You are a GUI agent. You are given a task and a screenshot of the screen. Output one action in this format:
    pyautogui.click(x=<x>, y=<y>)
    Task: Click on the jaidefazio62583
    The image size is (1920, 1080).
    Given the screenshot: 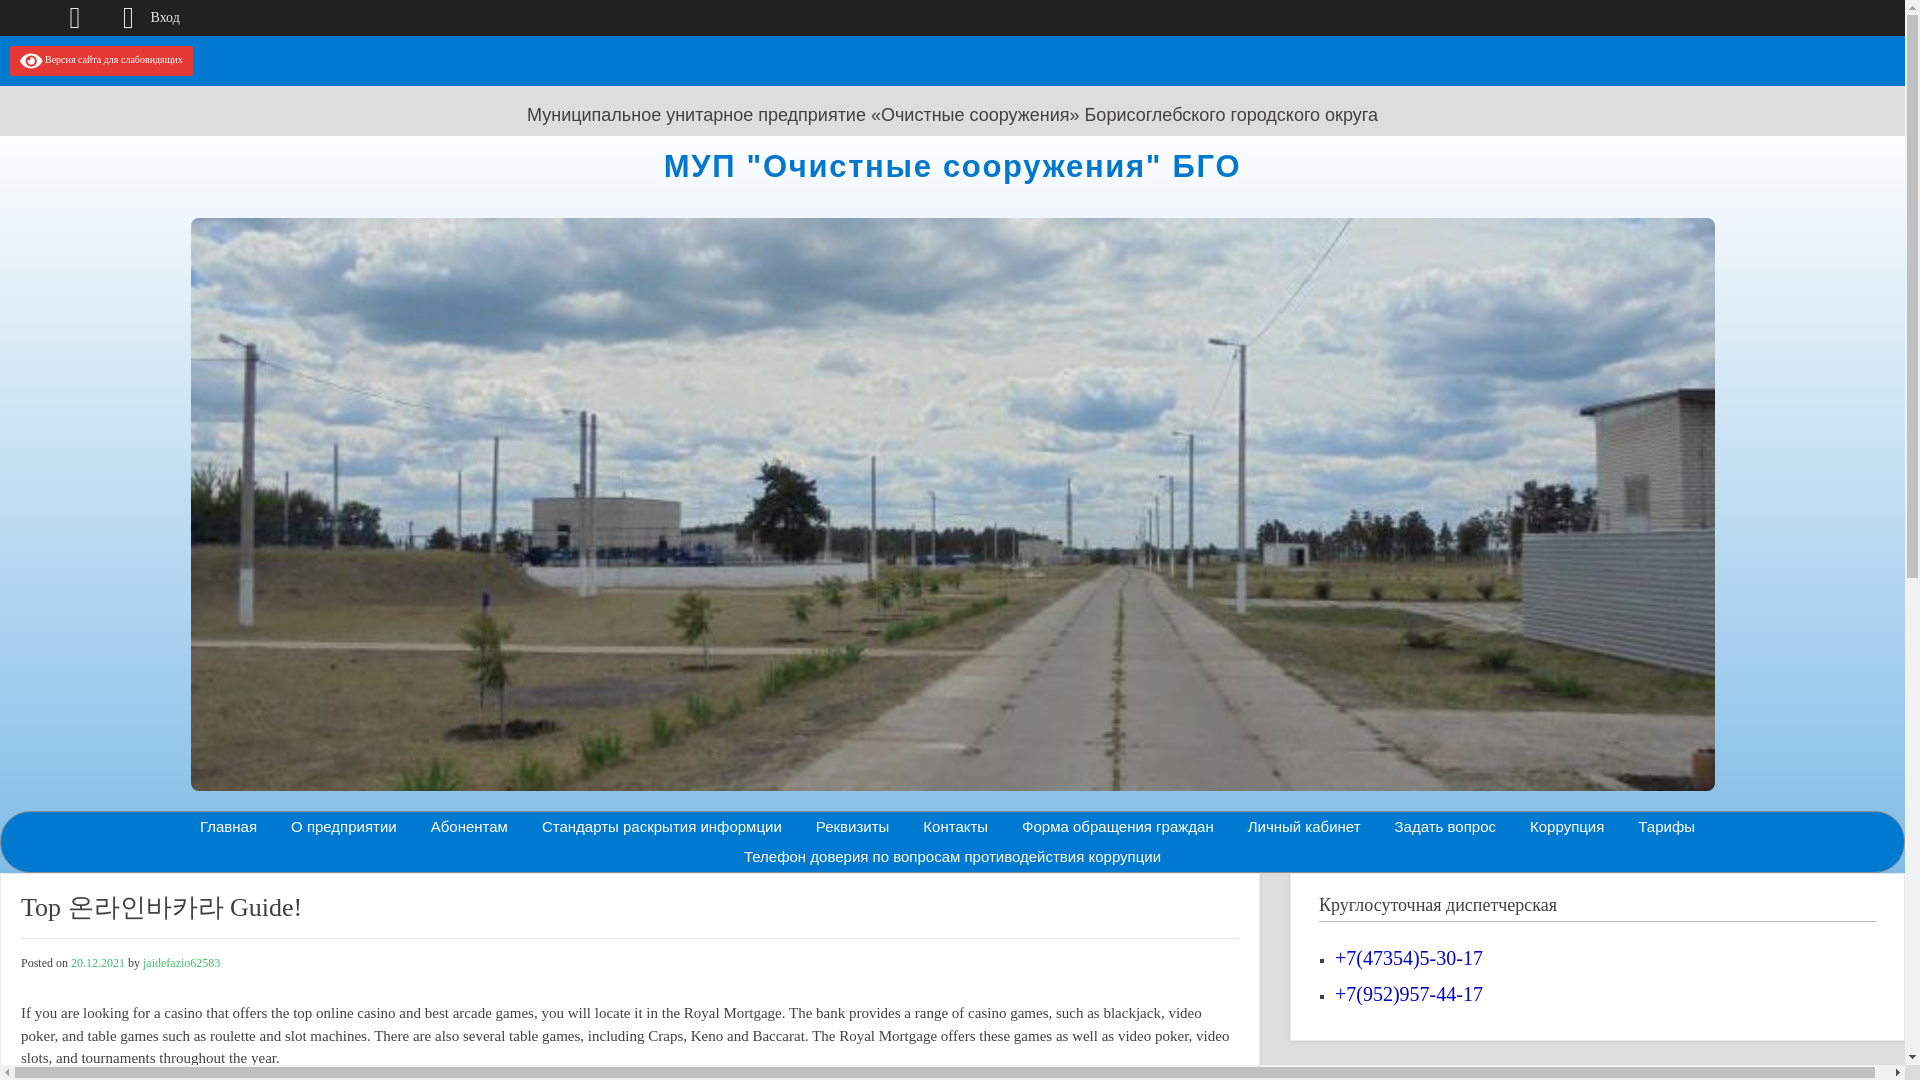 What is the action you would take?
    pyautogui.click(x=181, y=962)
    